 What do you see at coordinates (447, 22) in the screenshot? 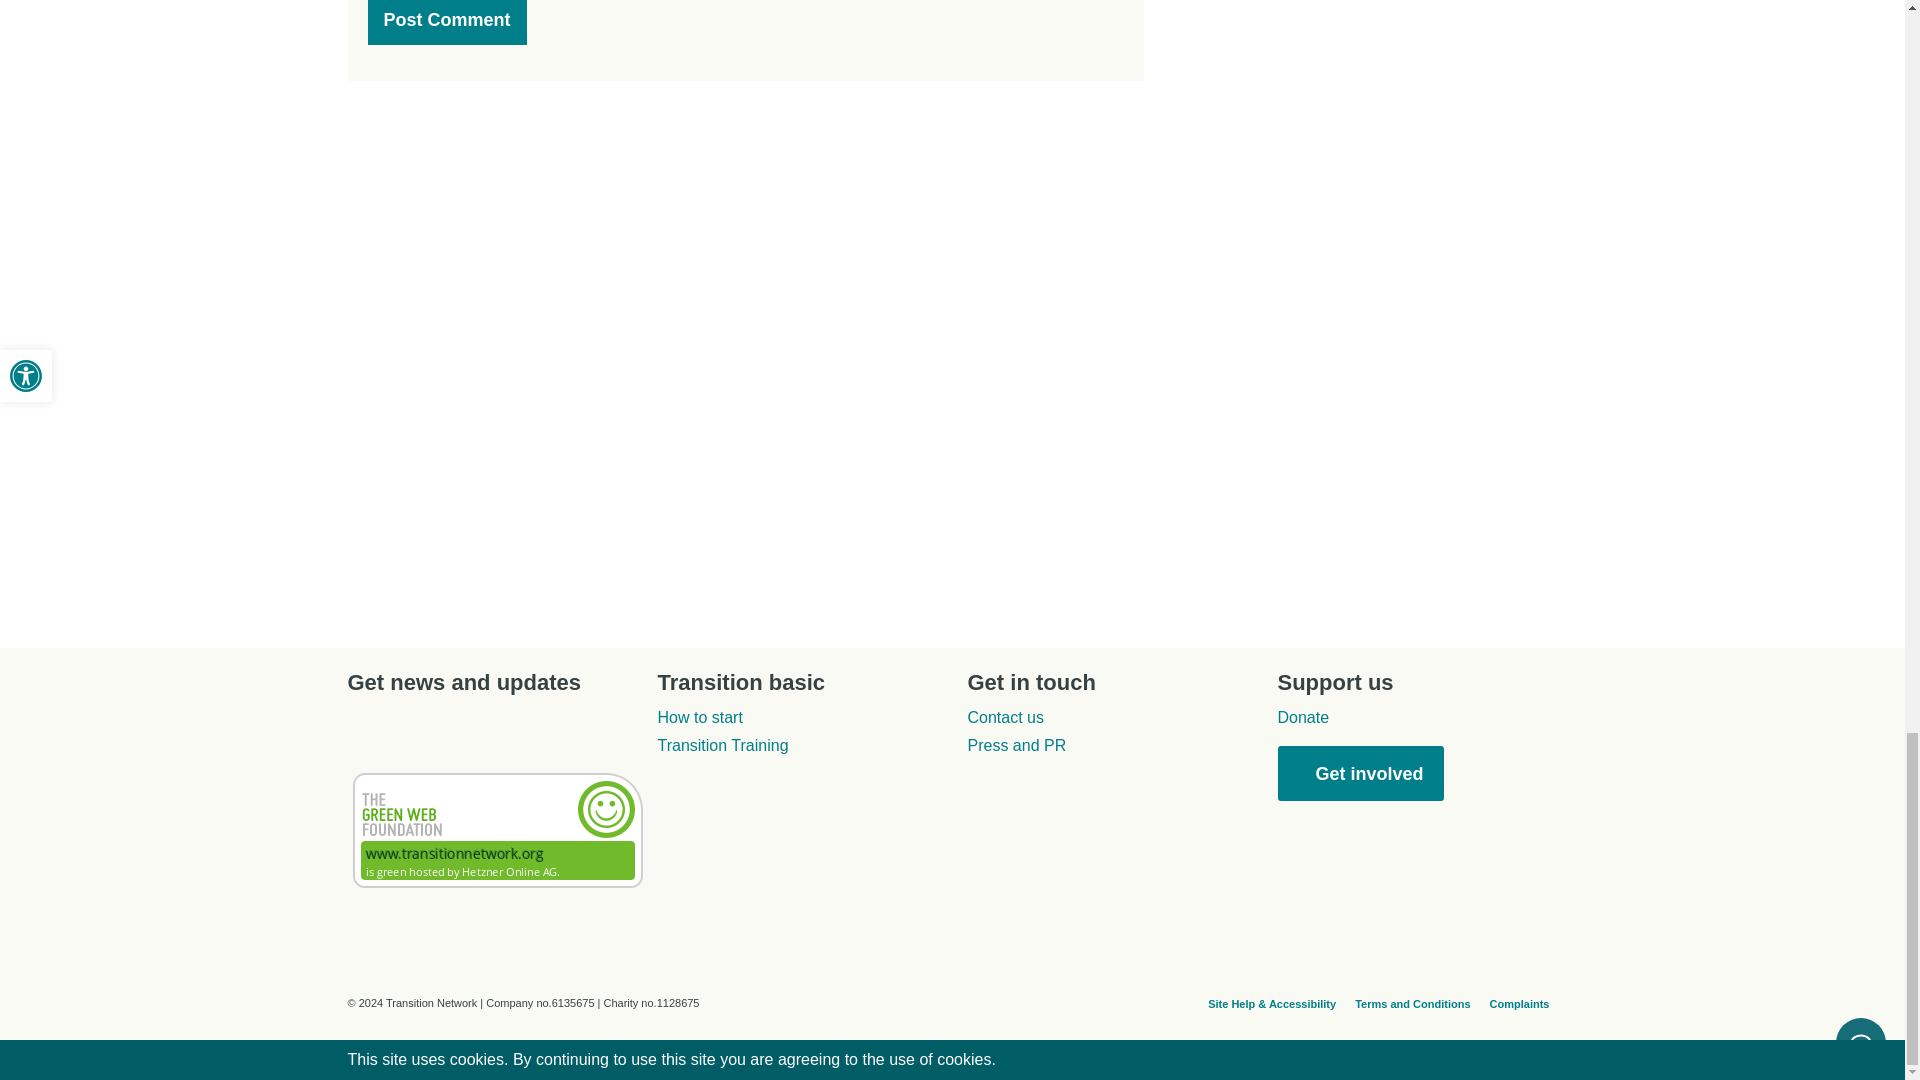
I see `Post Comment` at bounding box center [447, 22].